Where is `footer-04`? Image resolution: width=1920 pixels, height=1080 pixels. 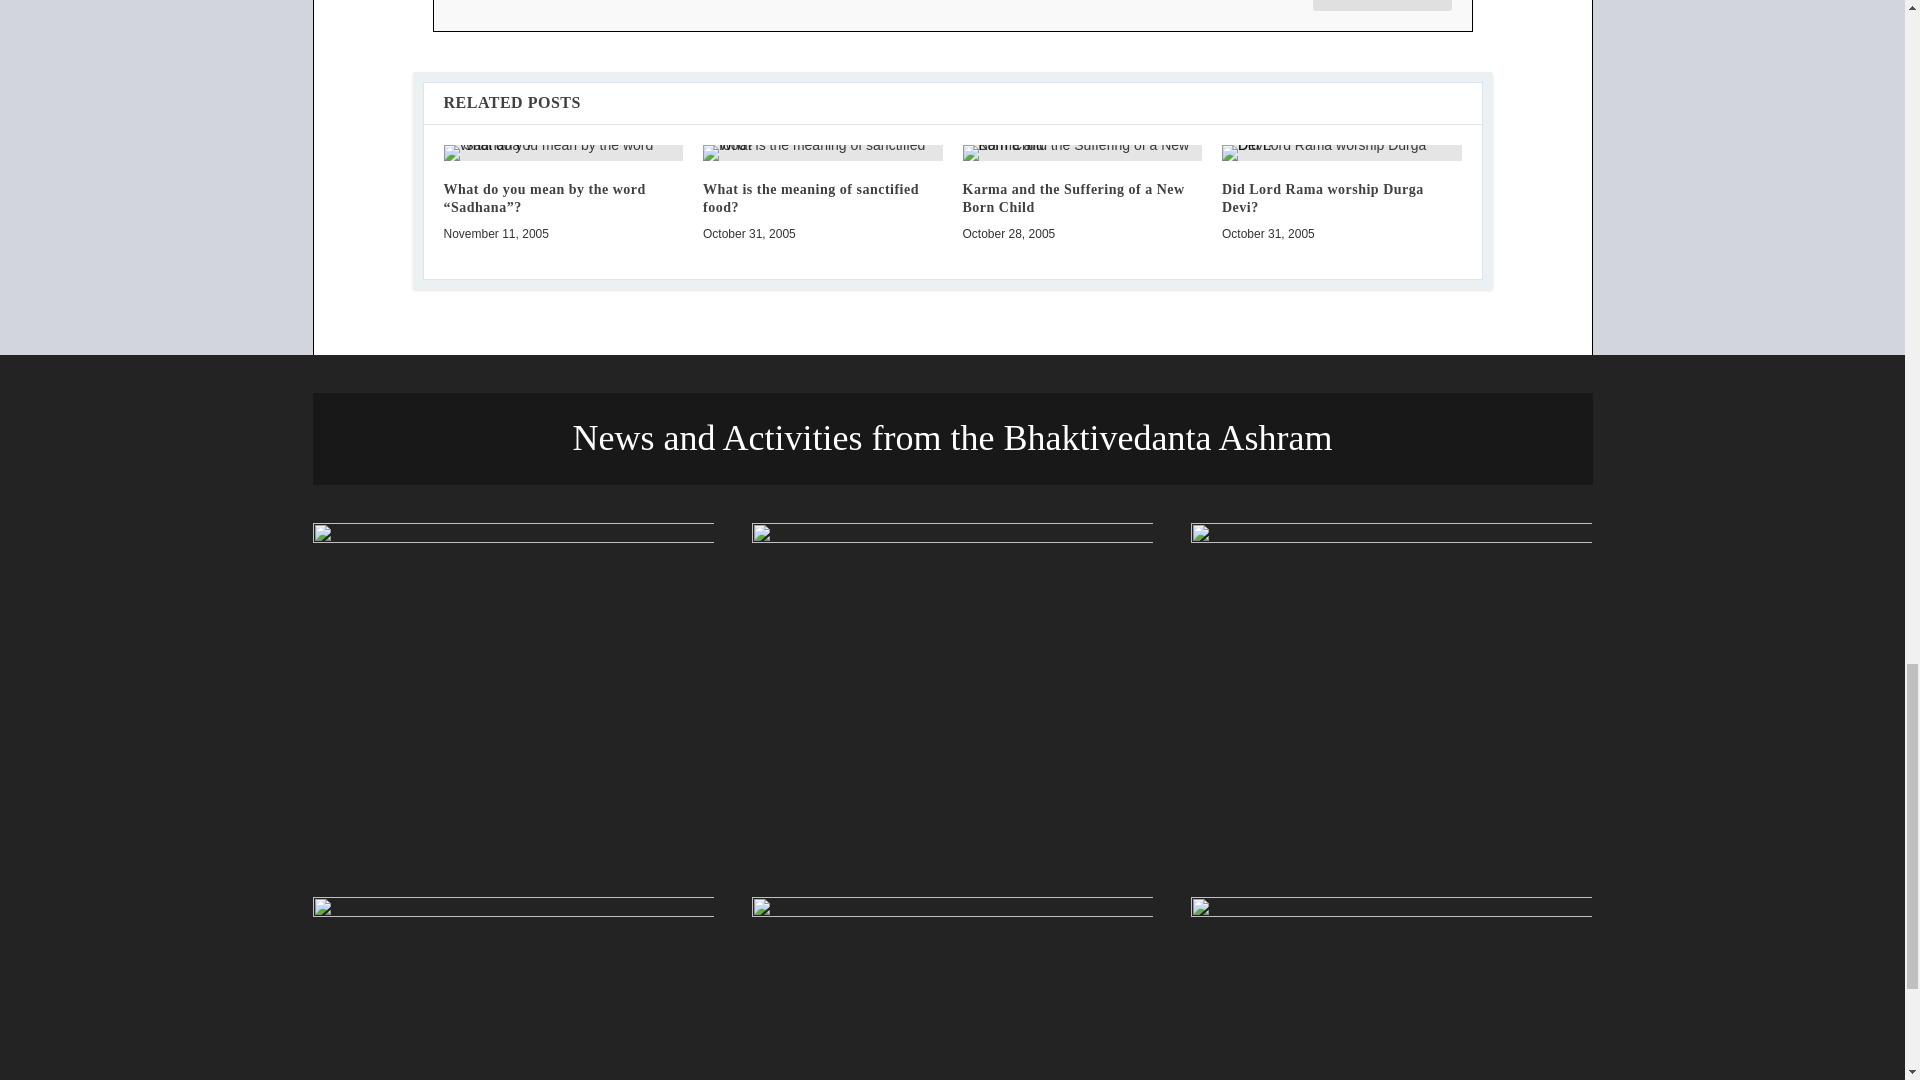
footer-04 is located at coordinates (512, 988).